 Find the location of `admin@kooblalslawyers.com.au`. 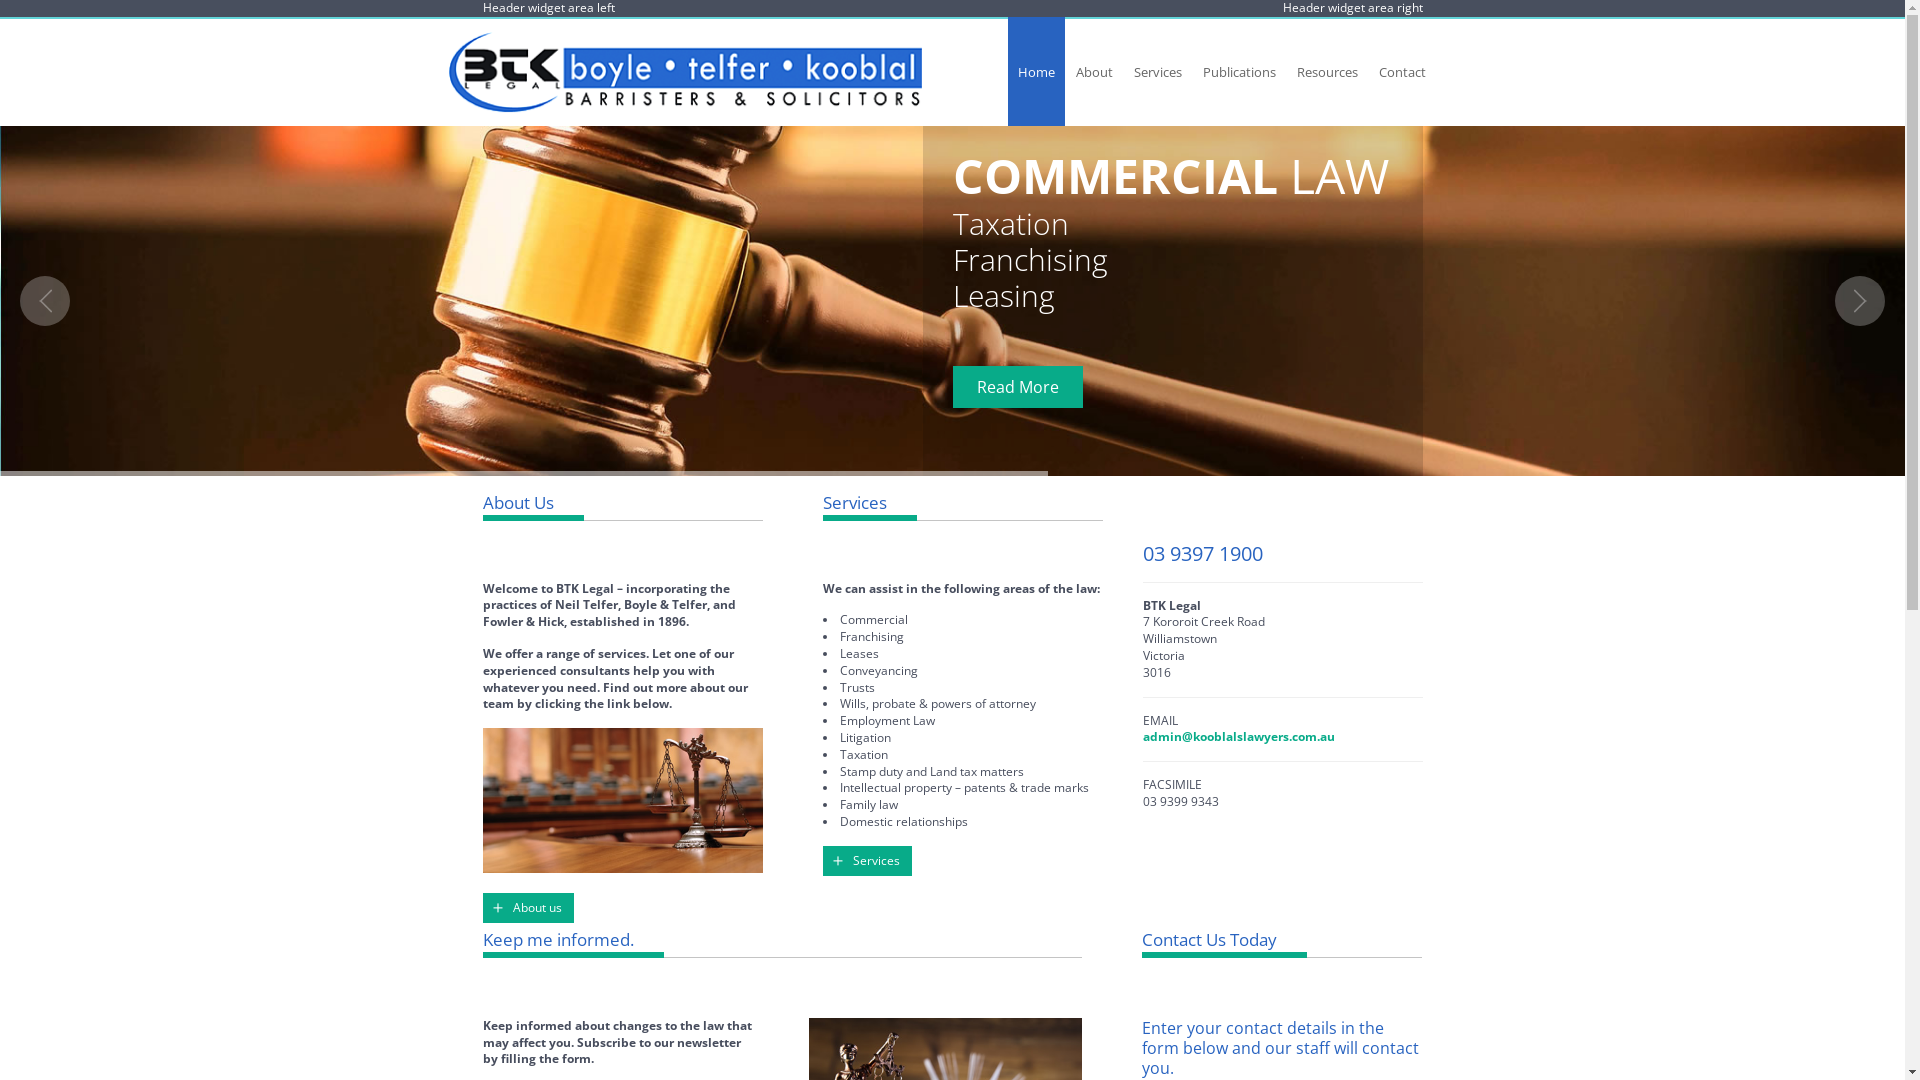

admin@kooblalslawyers.com.au is located at coordinates (1238, 736).